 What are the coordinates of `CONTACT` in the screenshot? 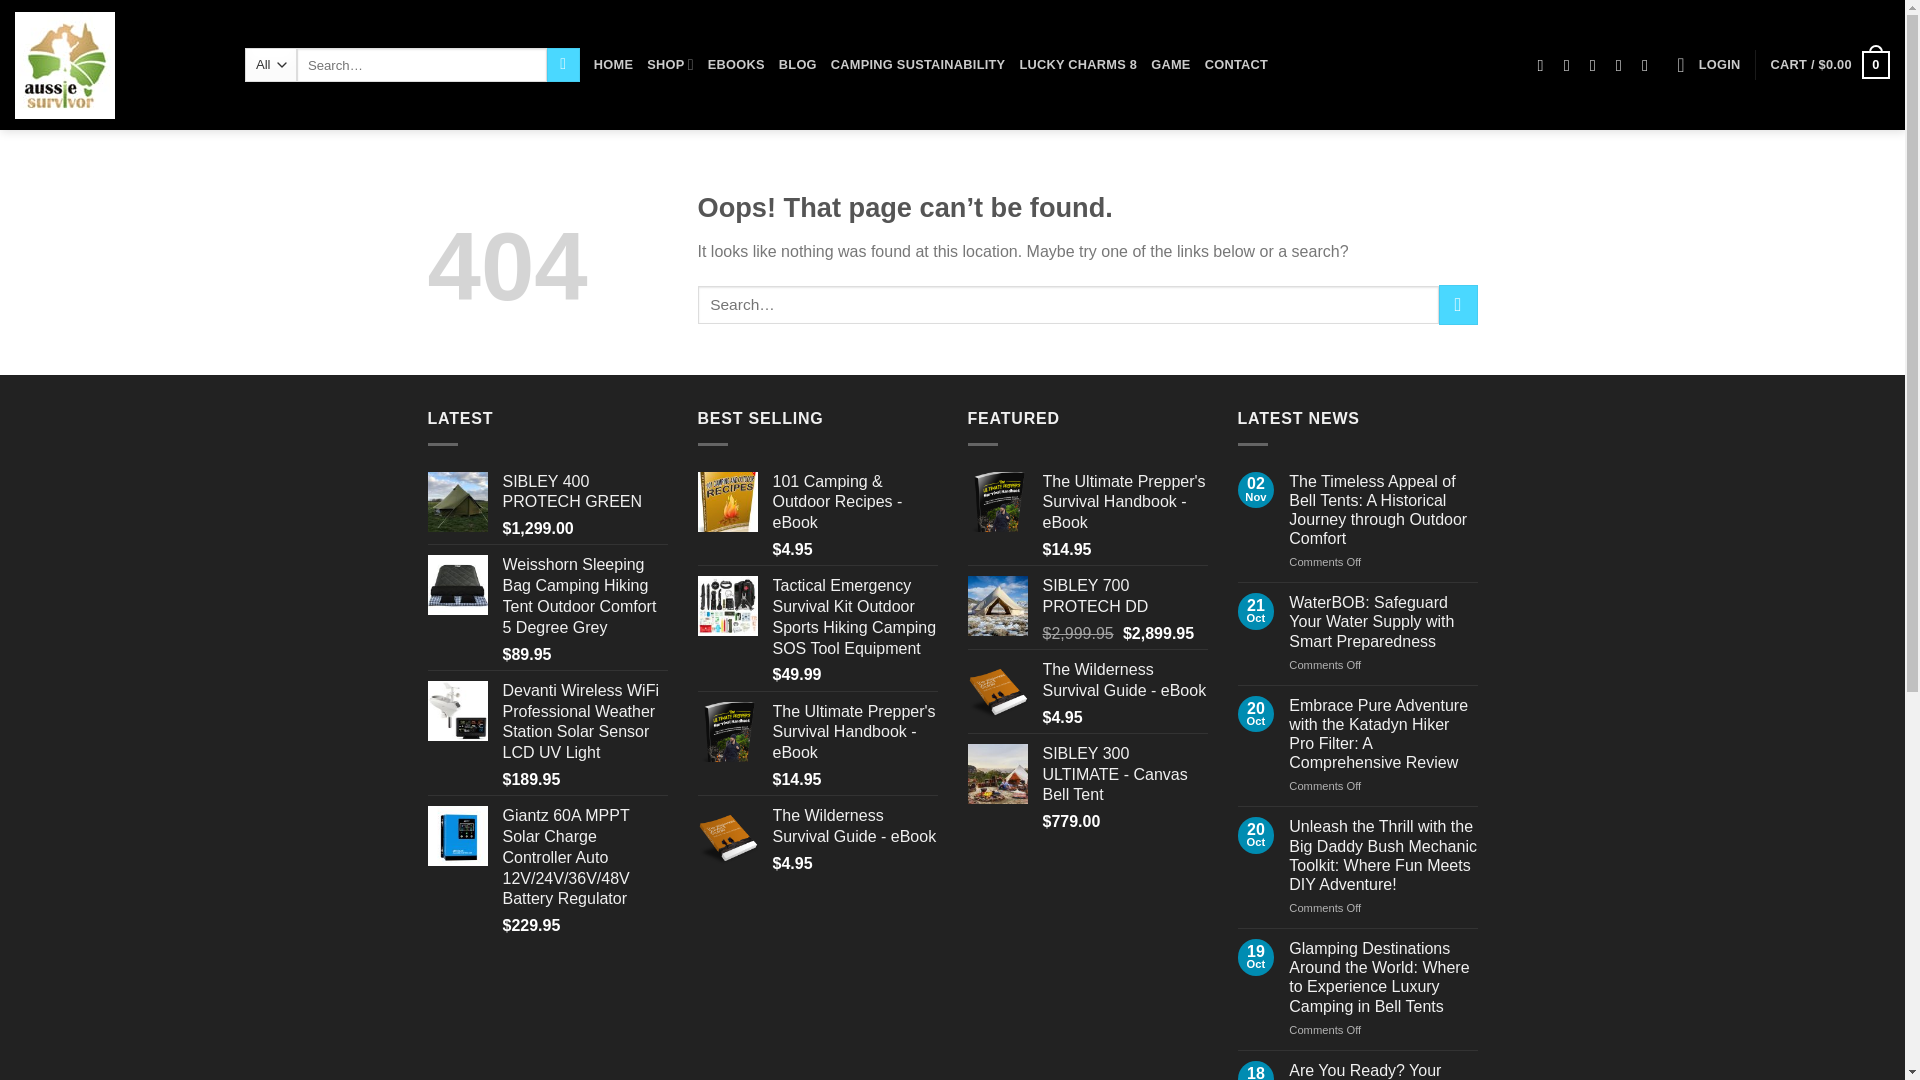 It's located at (1236, 65).